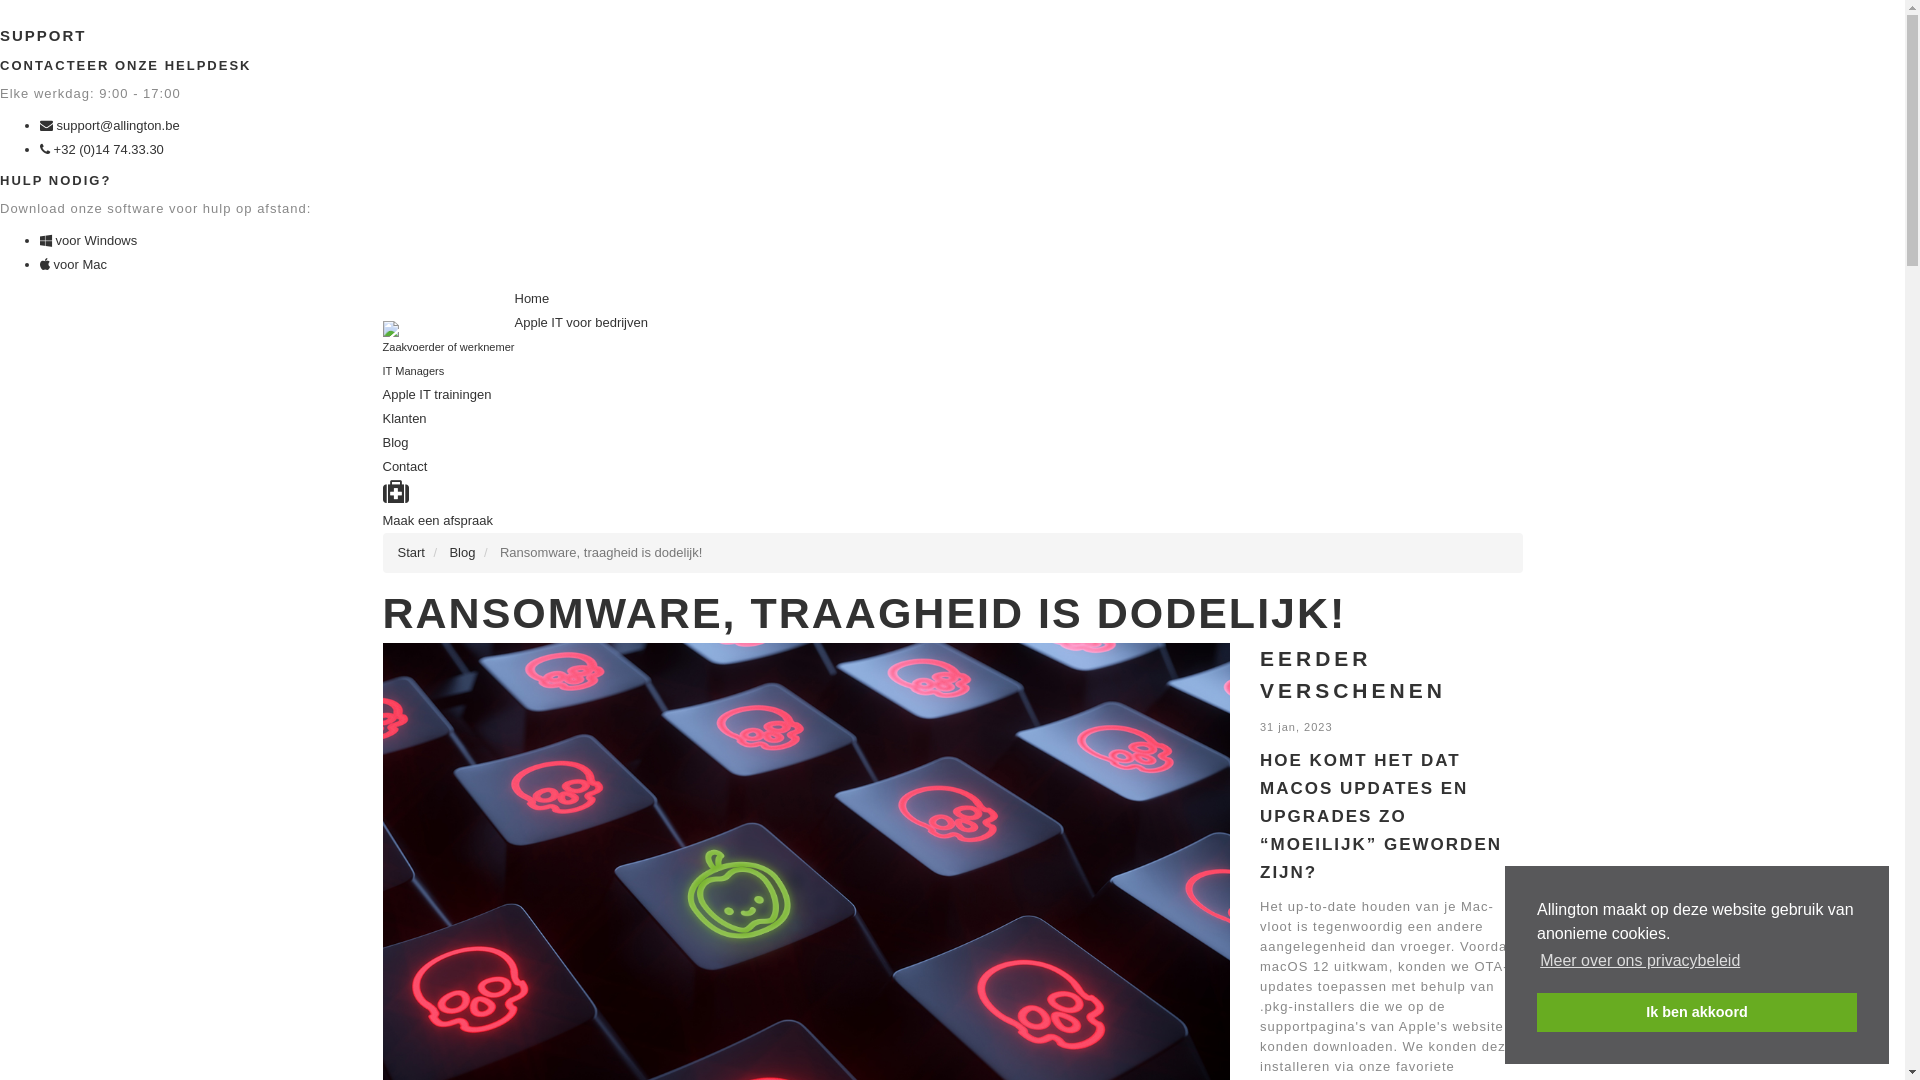 The width and height of the screenshot is (1920, 1080). Describe the element at coordinates (438, 520) in the screenshot. I see `Maak een afspraak` at that location.